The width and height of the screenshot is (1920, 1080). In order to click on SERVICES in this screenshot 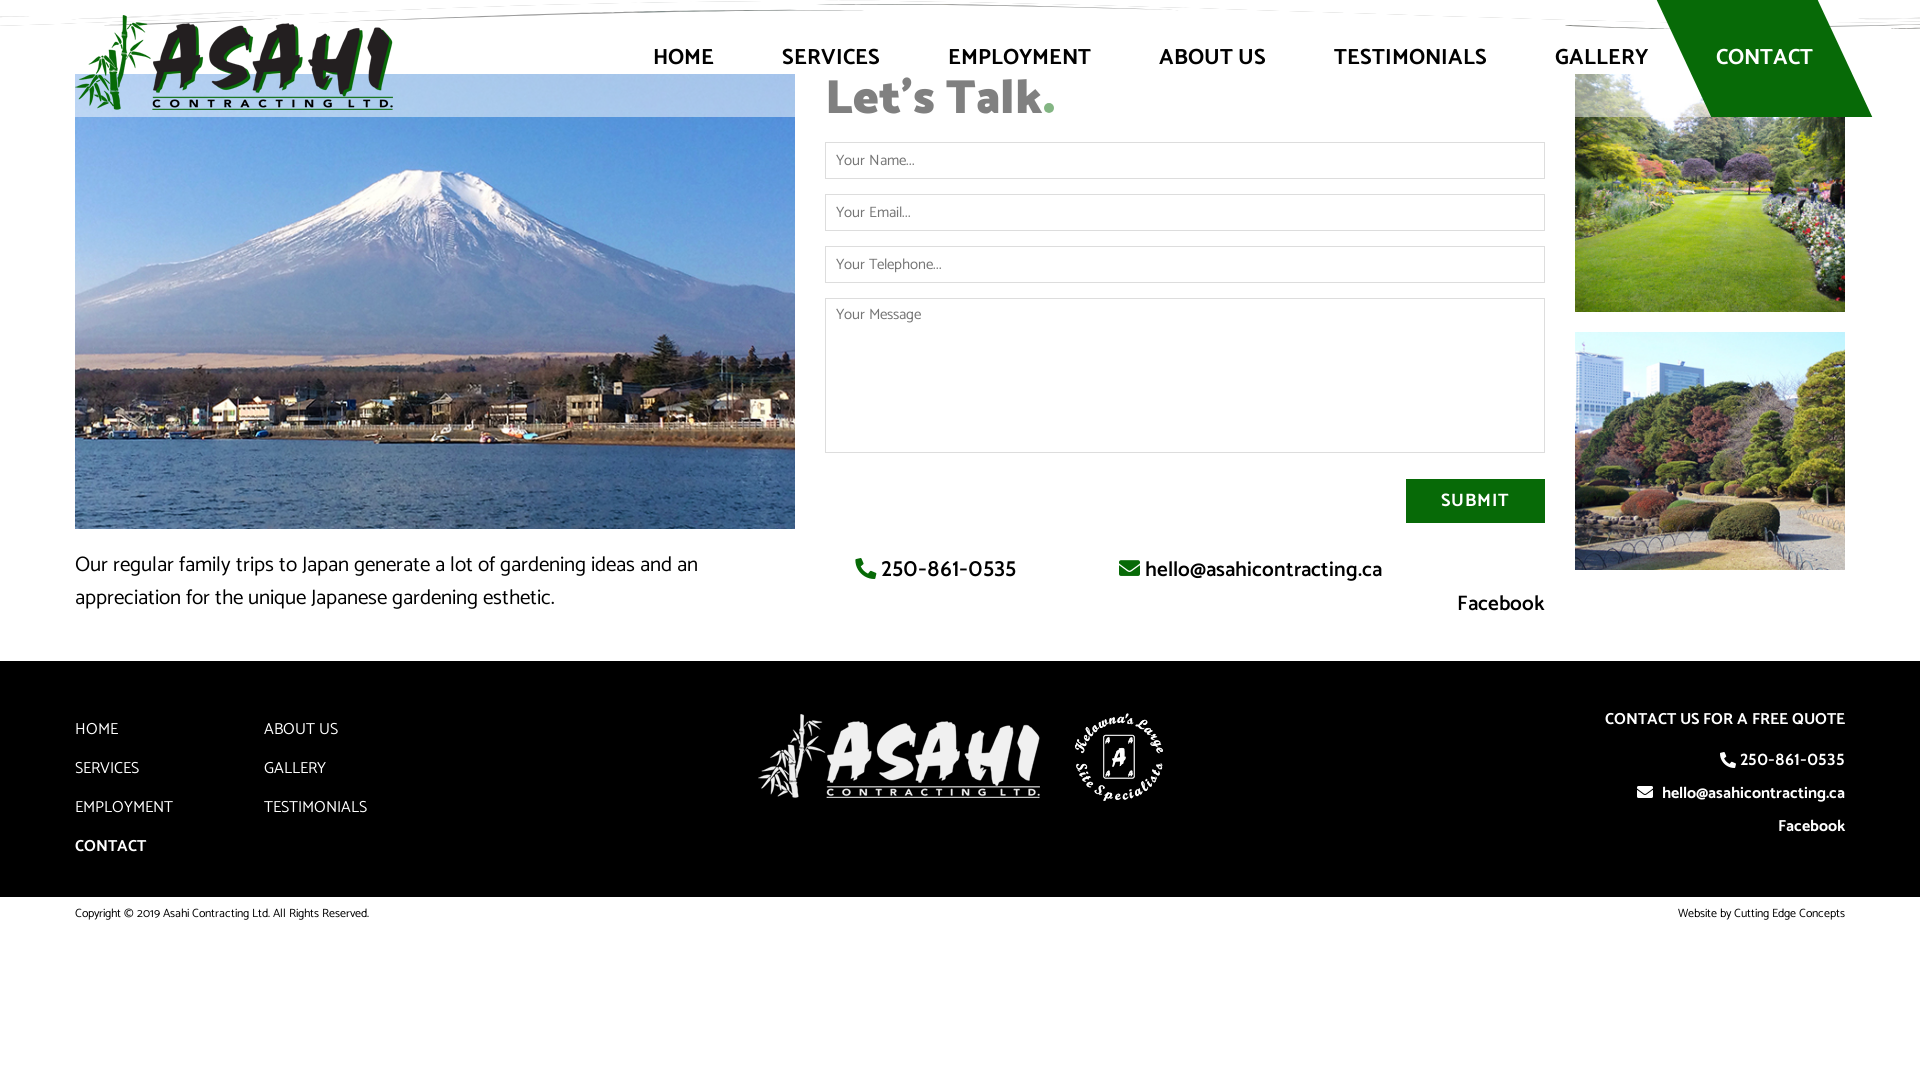, I will do `click(107, 768)`.